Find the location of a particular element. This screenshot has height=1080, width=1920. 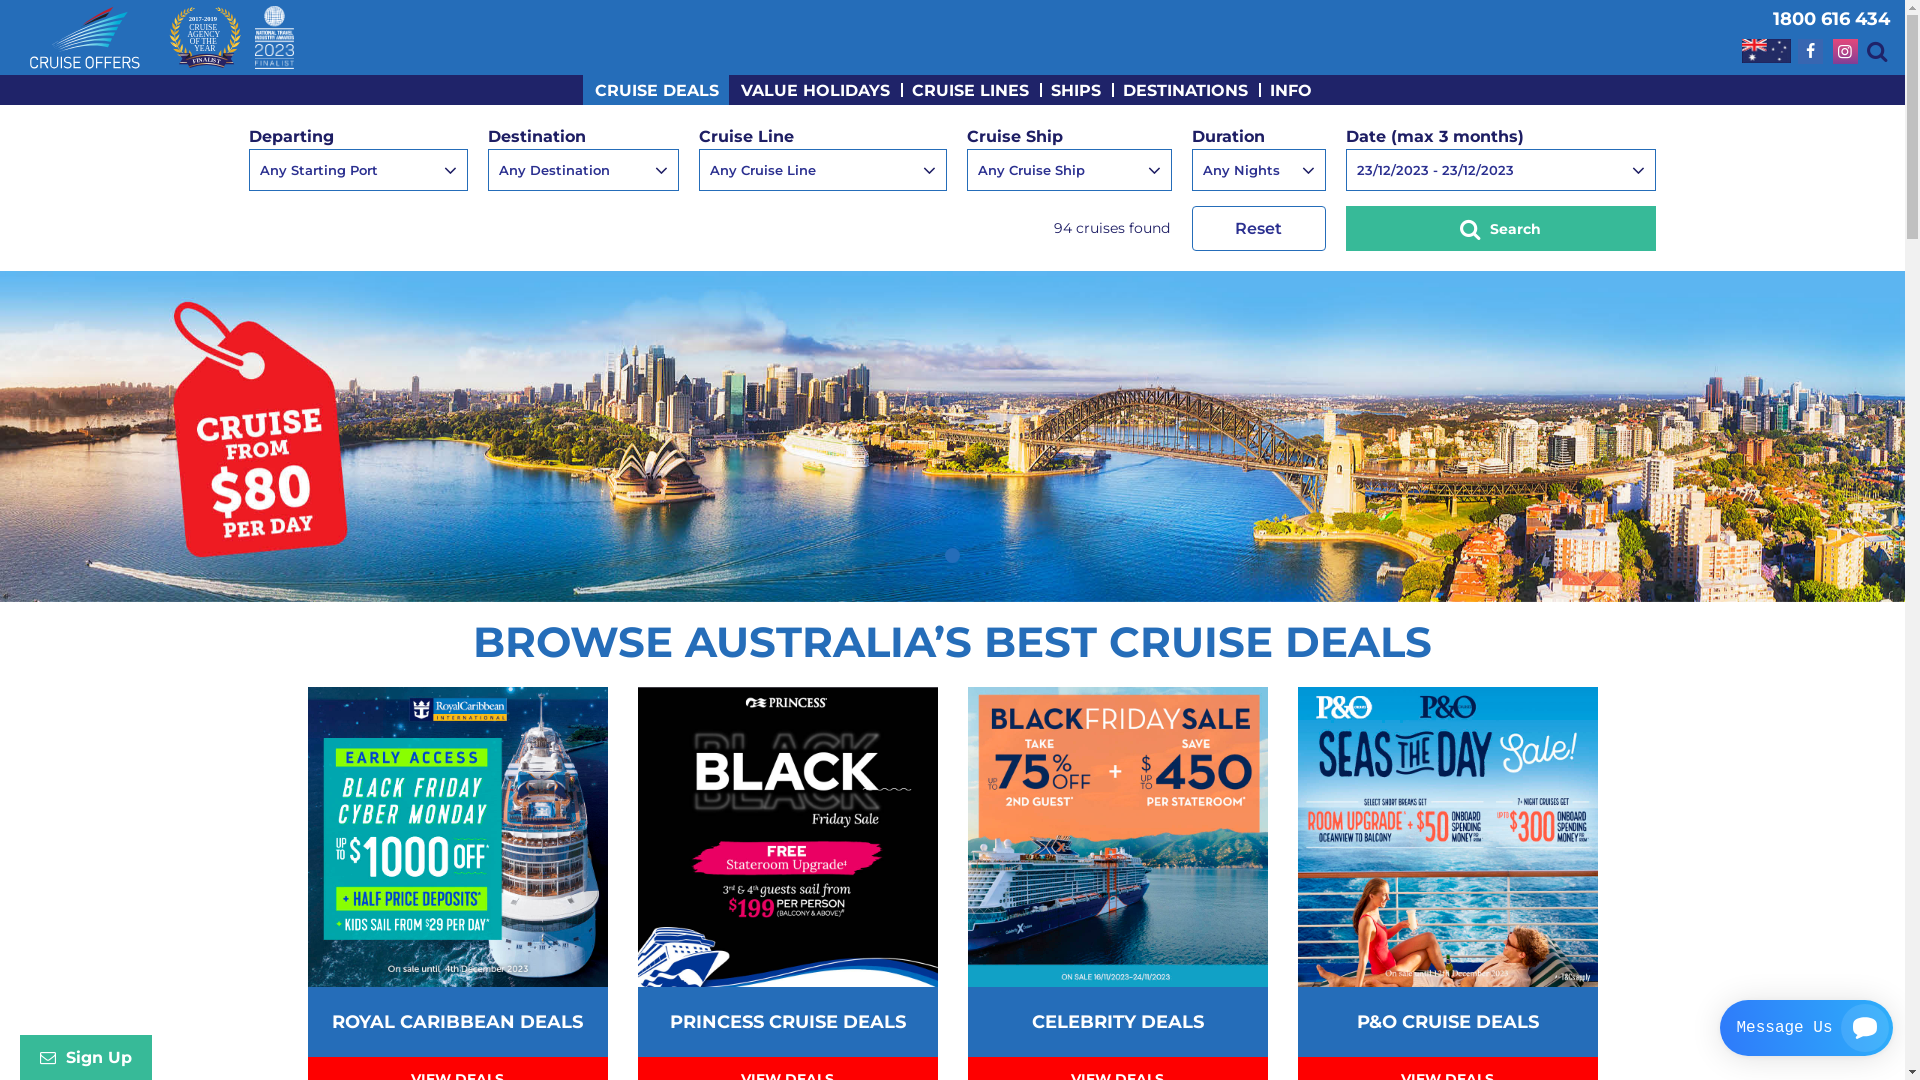

VIEW DEALS is located at coordinates (788, 954).